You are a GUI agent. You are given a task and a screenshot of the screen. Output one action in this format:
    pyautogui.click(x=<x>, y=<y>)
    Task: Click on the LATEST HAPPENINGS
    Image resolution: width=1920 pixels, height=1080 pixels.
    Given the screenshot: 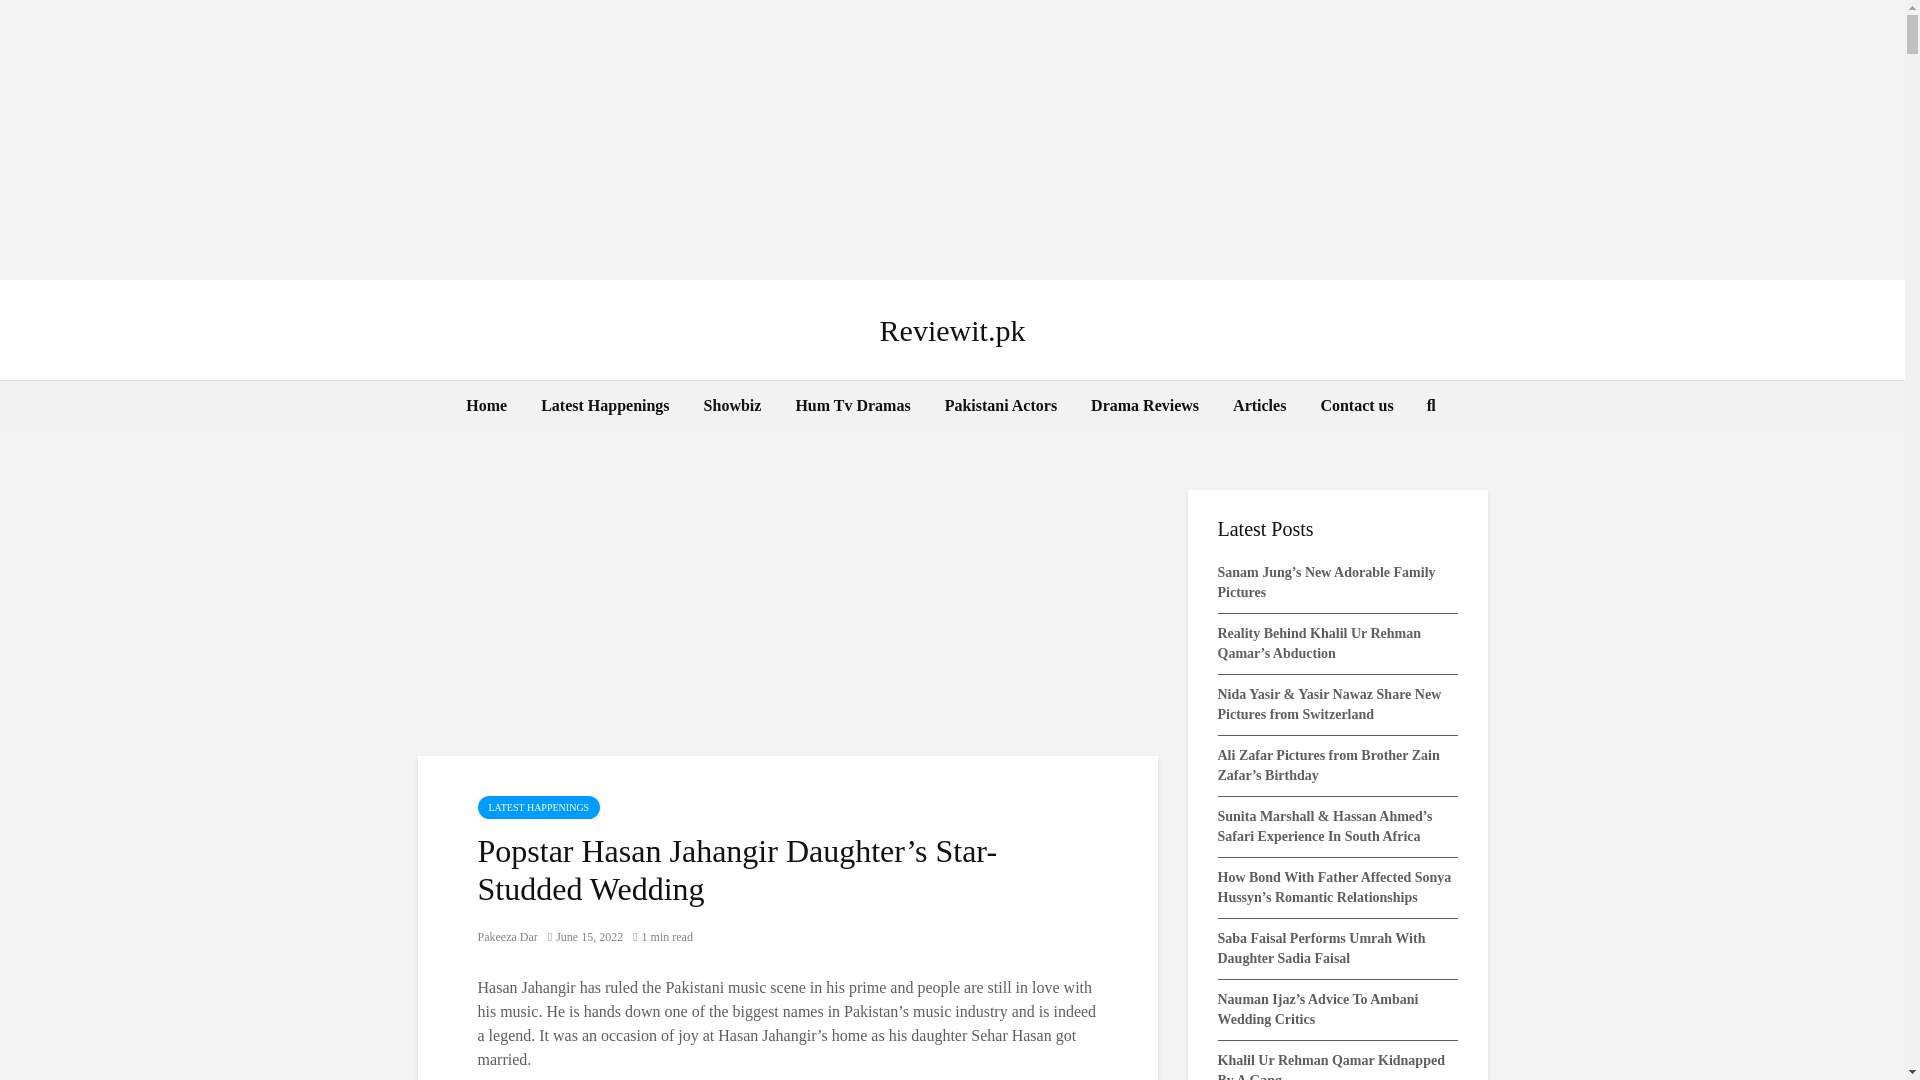 What is the action you would take?
    pyautogui.click(x=539, y=806)
    